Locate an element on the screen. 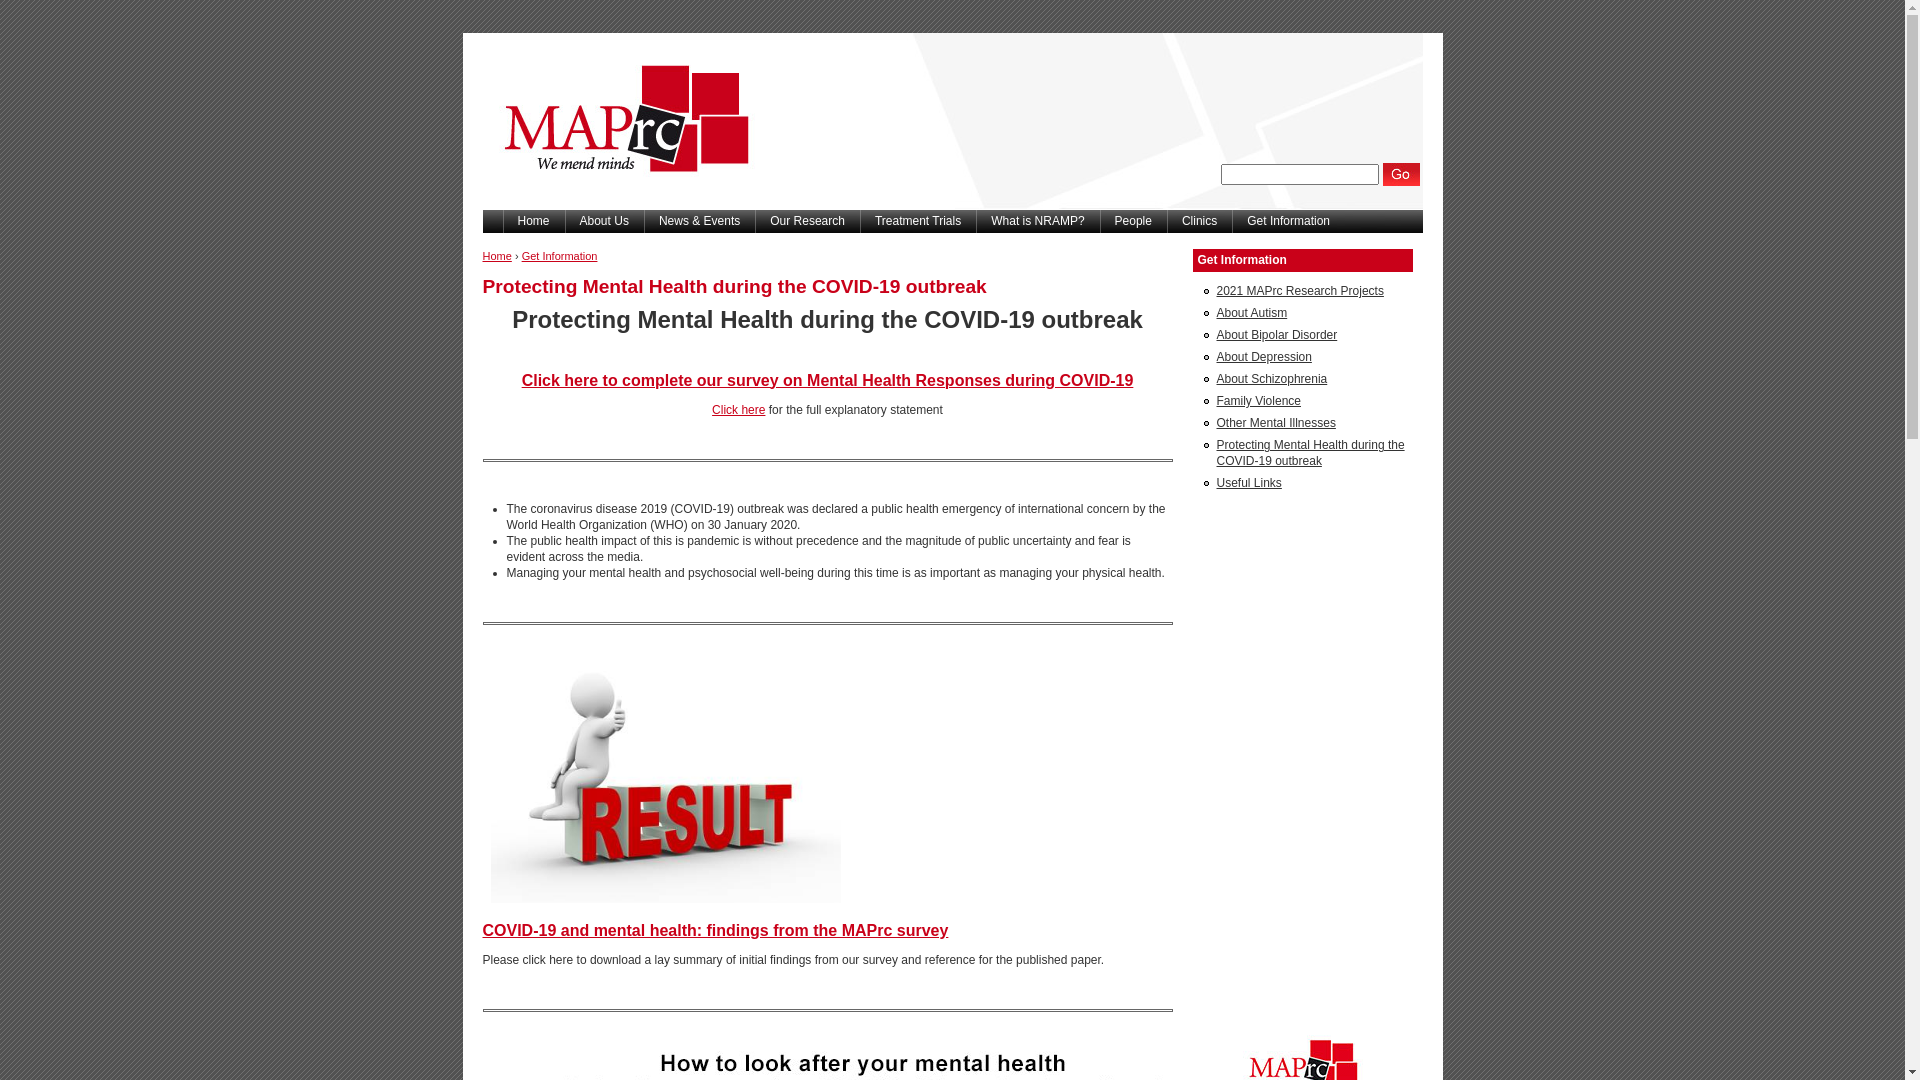  Home is located at coordinates (620, 205).